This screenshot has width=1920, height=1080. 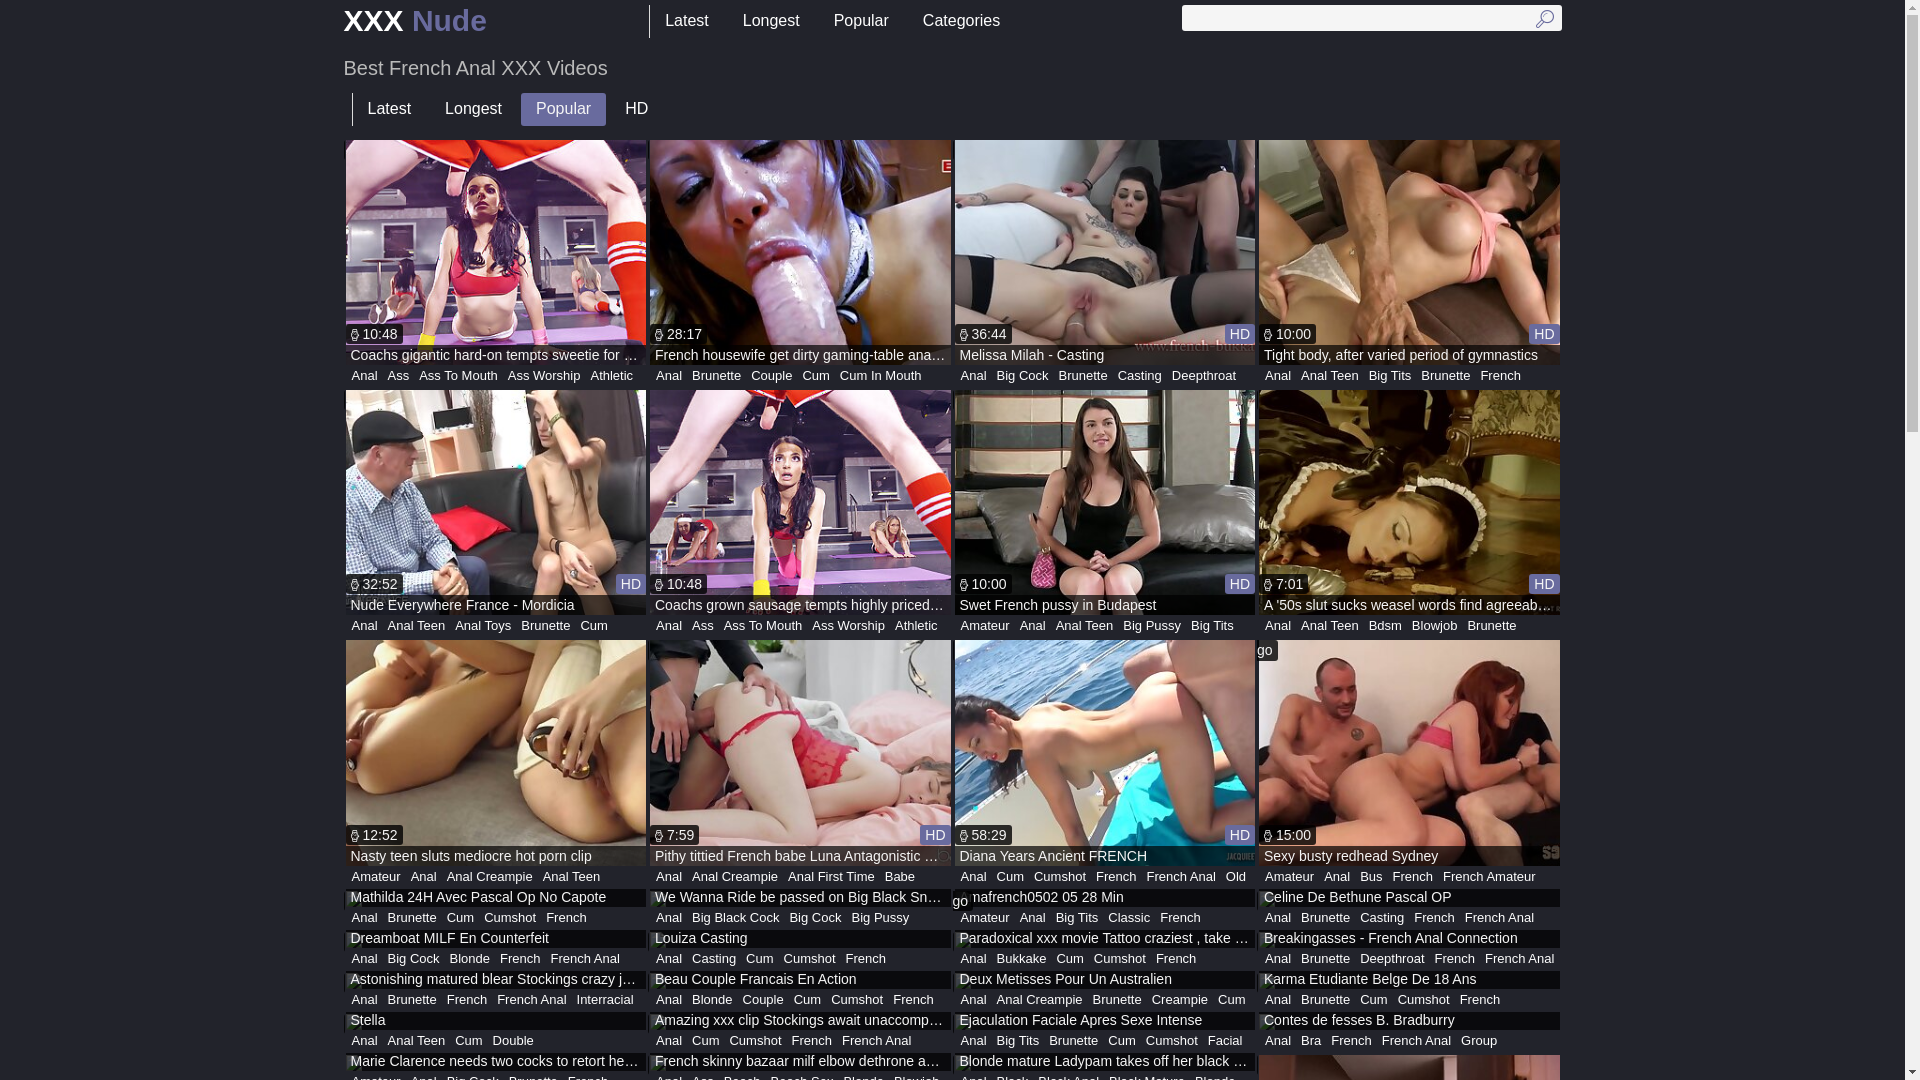 What do you see at coordinates (1104, 752) in the screenshot?
I see `Diana Years Ancient FRENCH
1758
3 years ago
58:29
HD` at bounding box center [1104, 752].